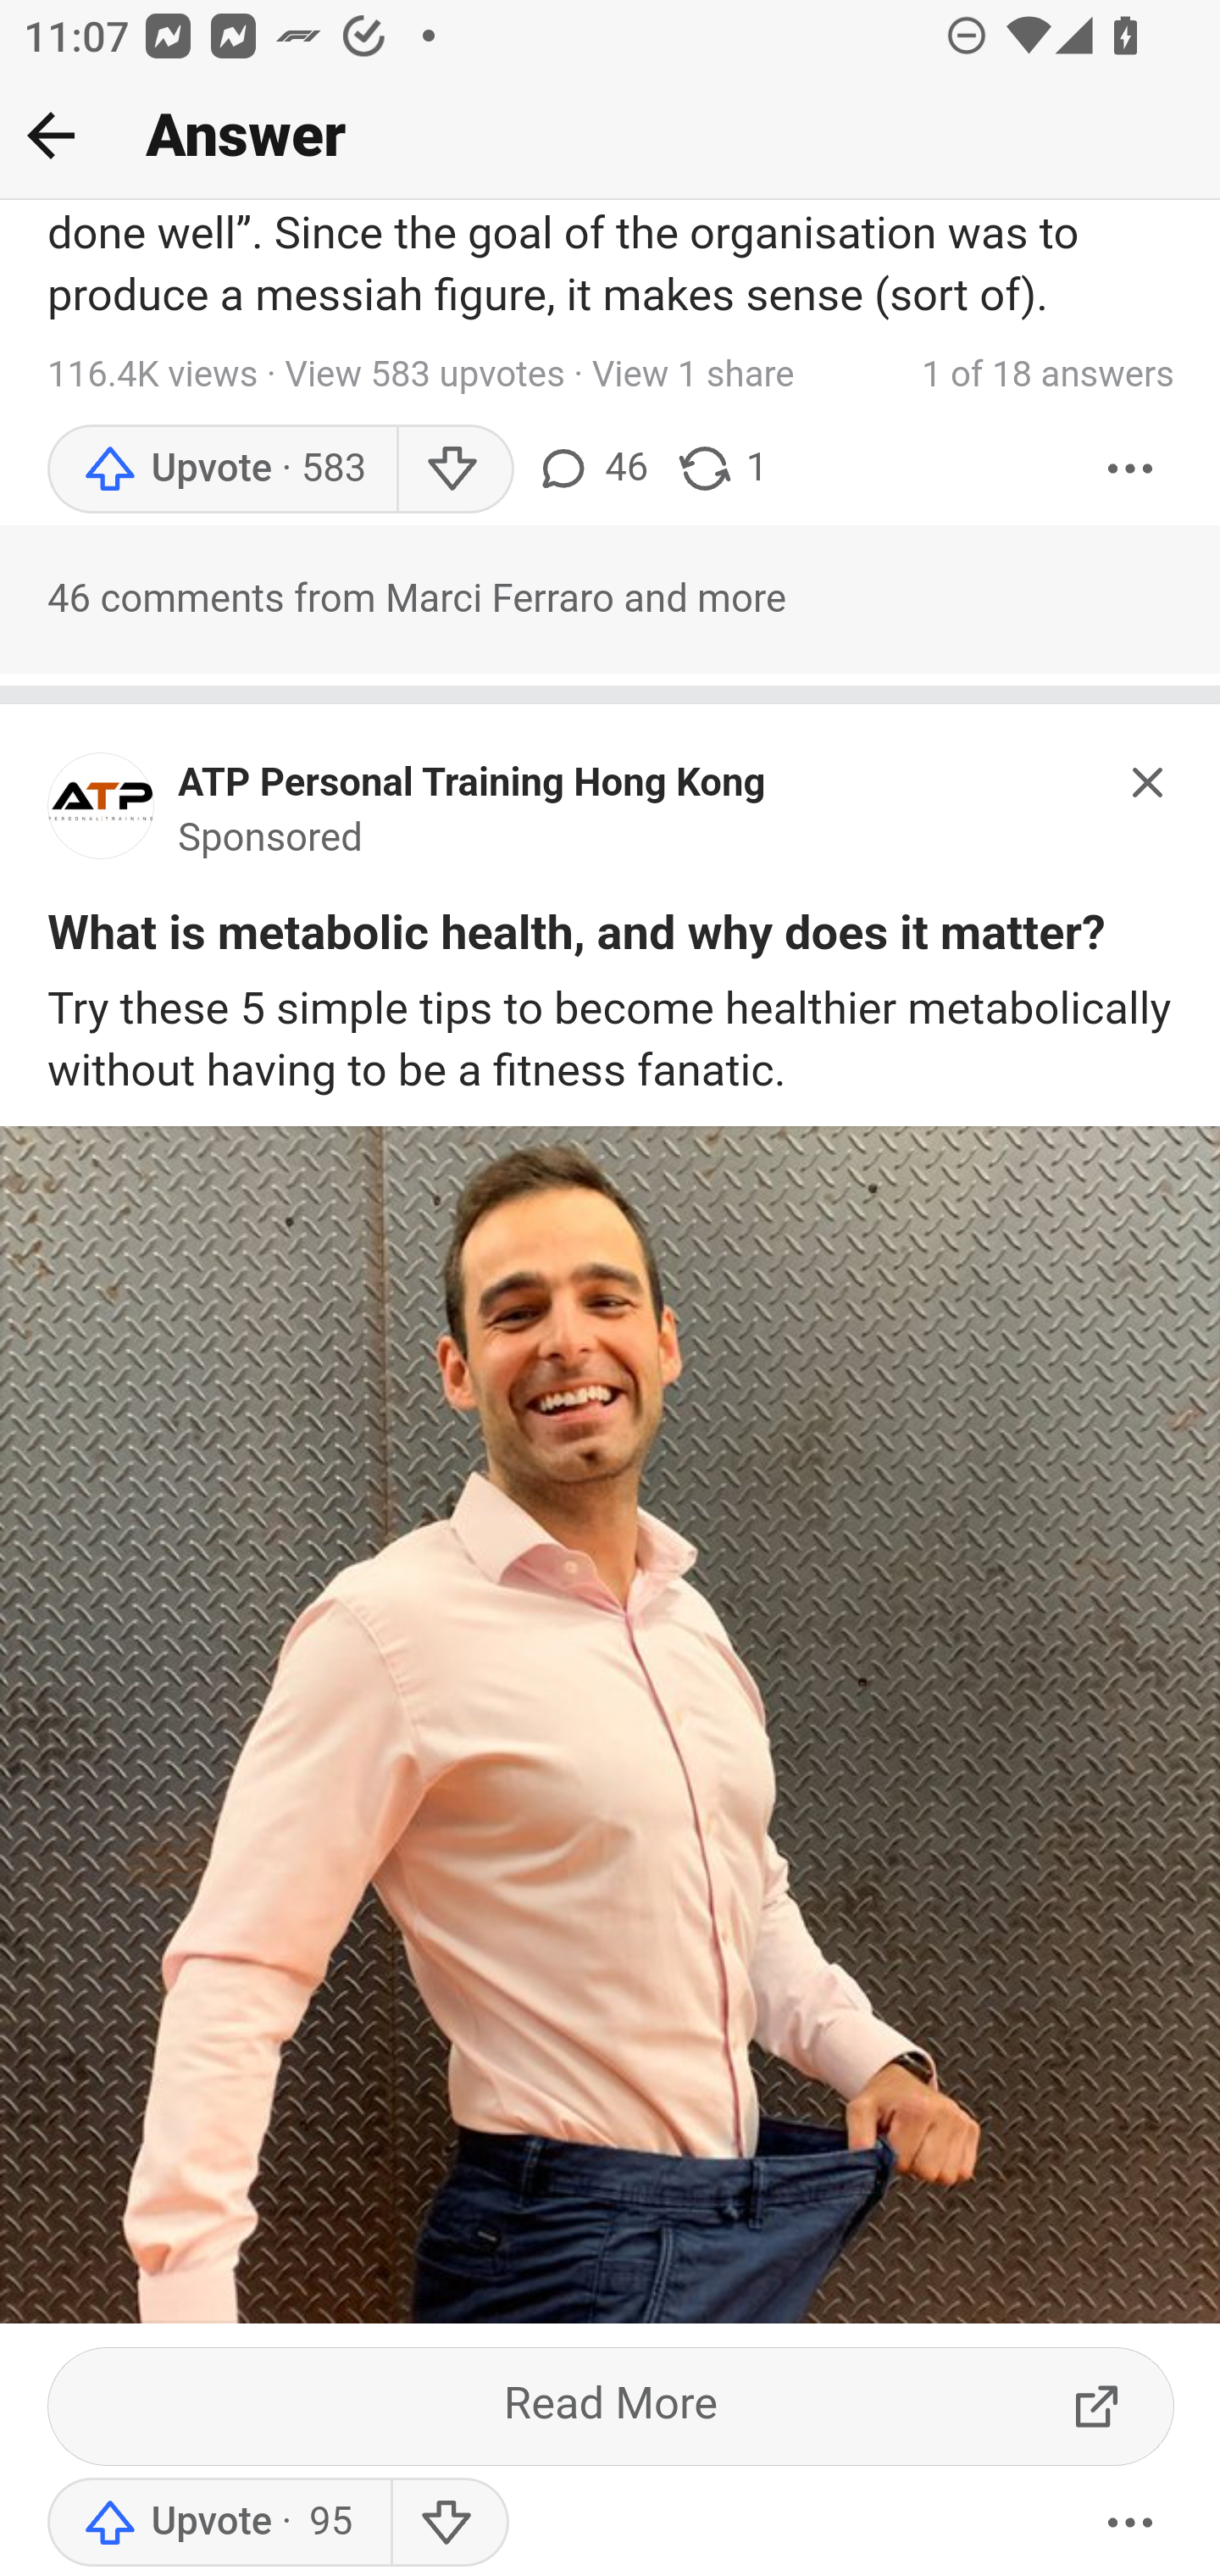 Image resolution: width=1220 pixels, height=2576 pixels. Describe the element at coordinates (612, 2407) in the screenshot. I see `Read More ExternalLink` at that location.